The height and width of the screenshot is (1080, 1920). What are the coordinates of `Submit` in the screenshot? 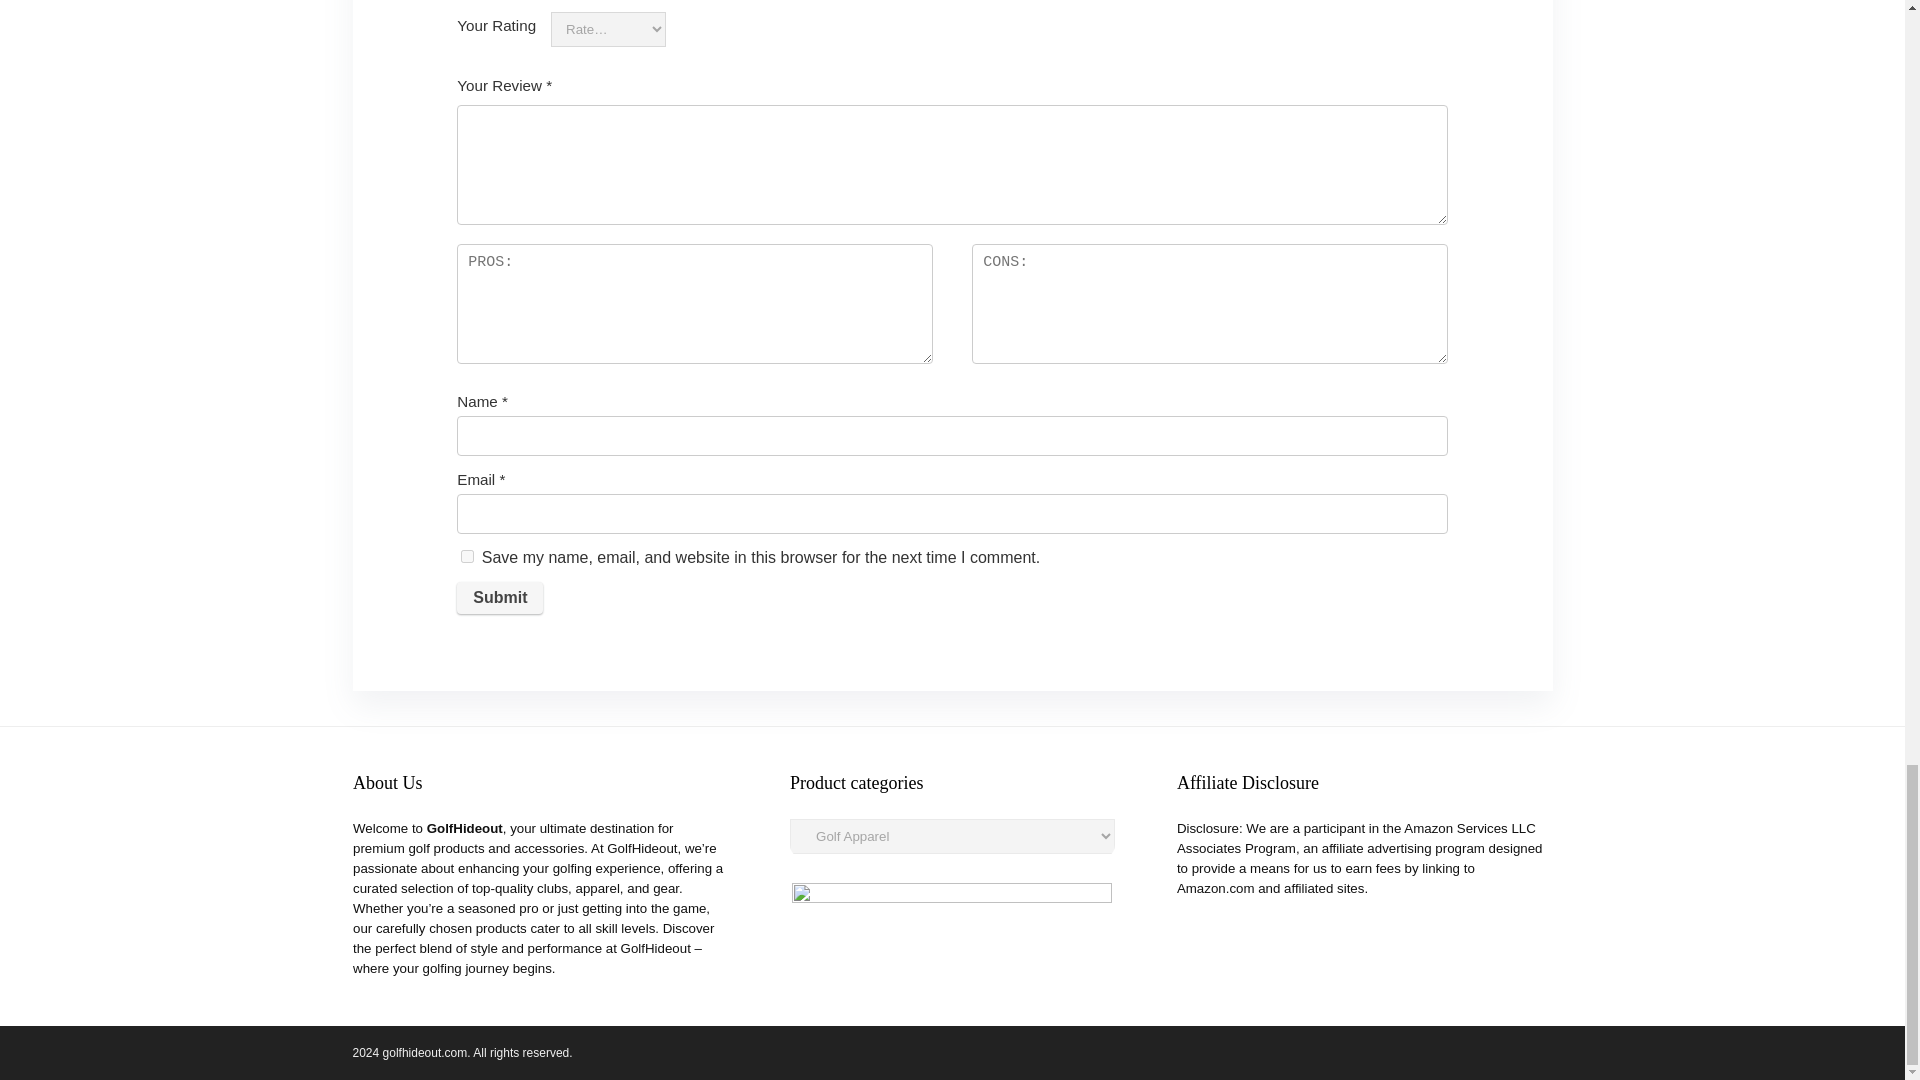 It's located at (500, 598).